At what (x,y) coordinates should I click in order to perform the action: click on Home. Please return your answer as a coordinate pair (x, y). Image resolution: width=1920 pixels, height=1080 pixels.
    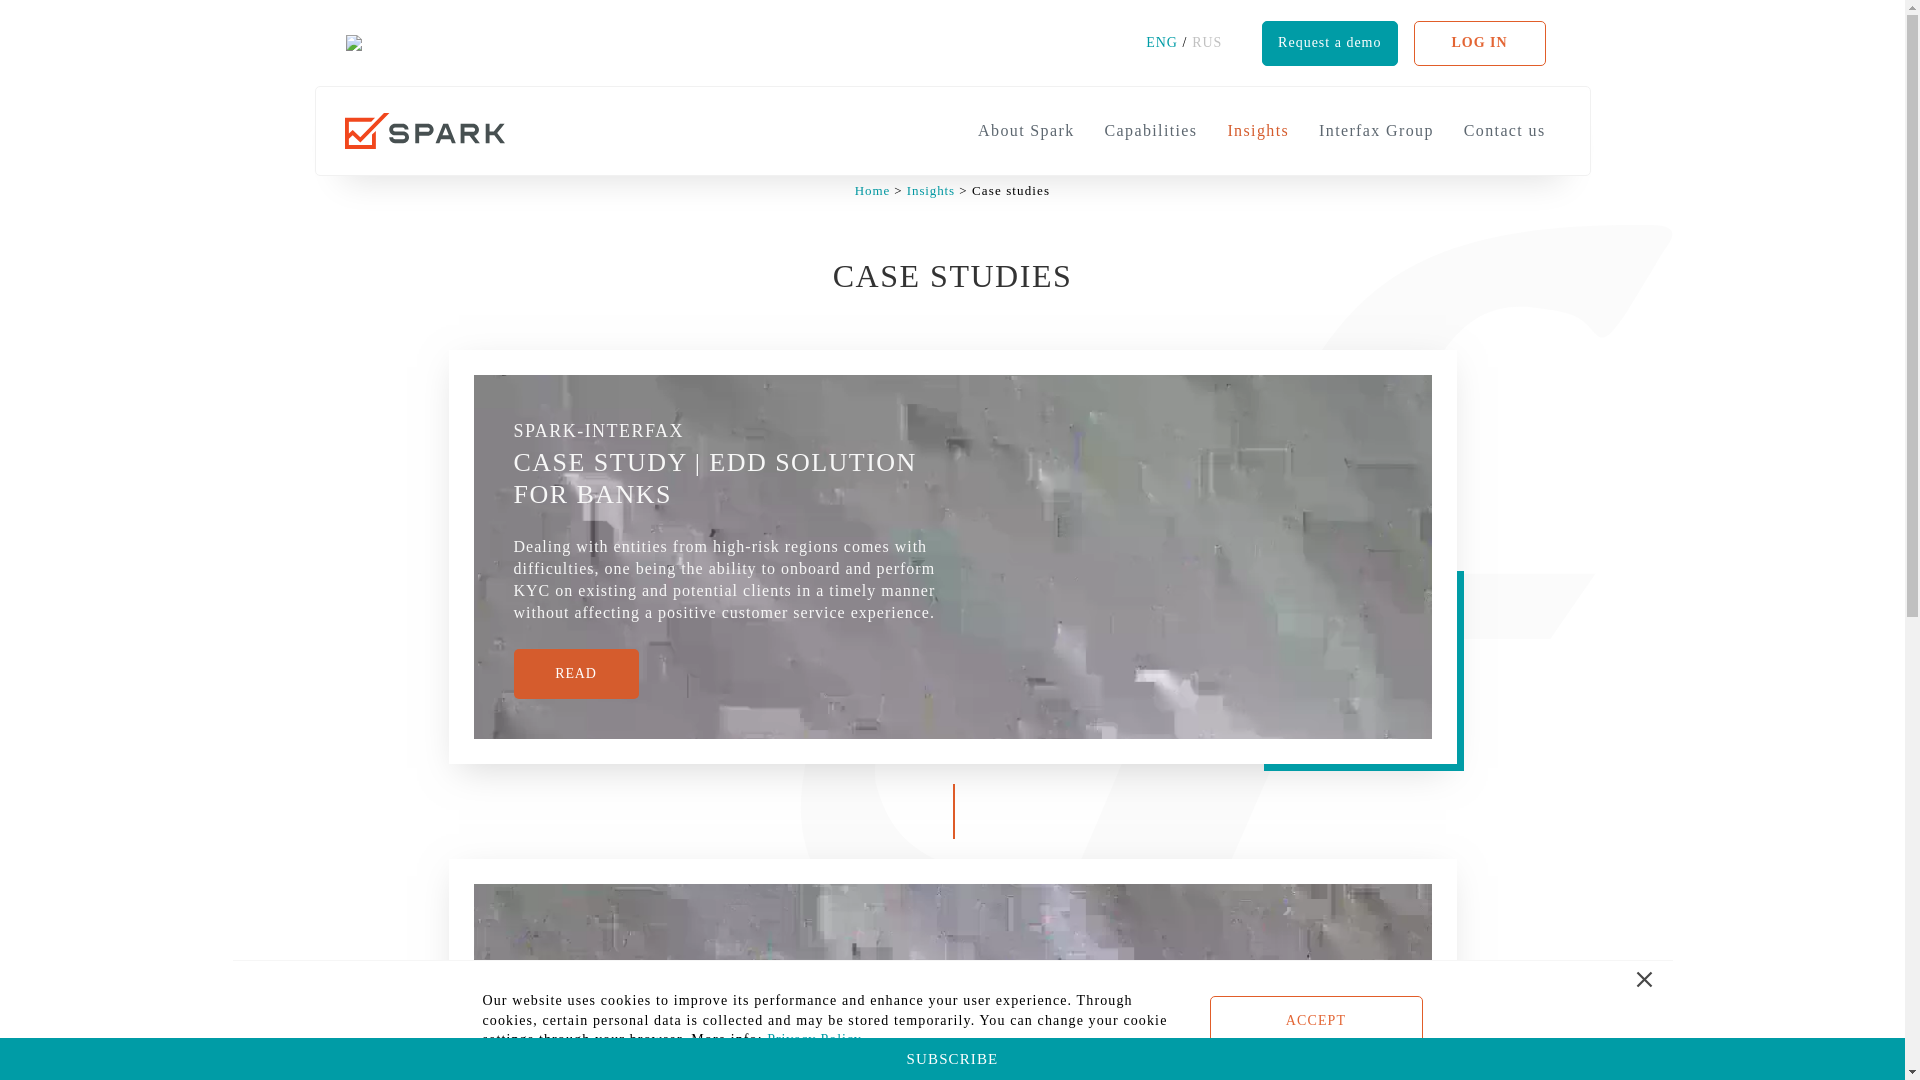
    Looking at the image, I should click on (874, 190).